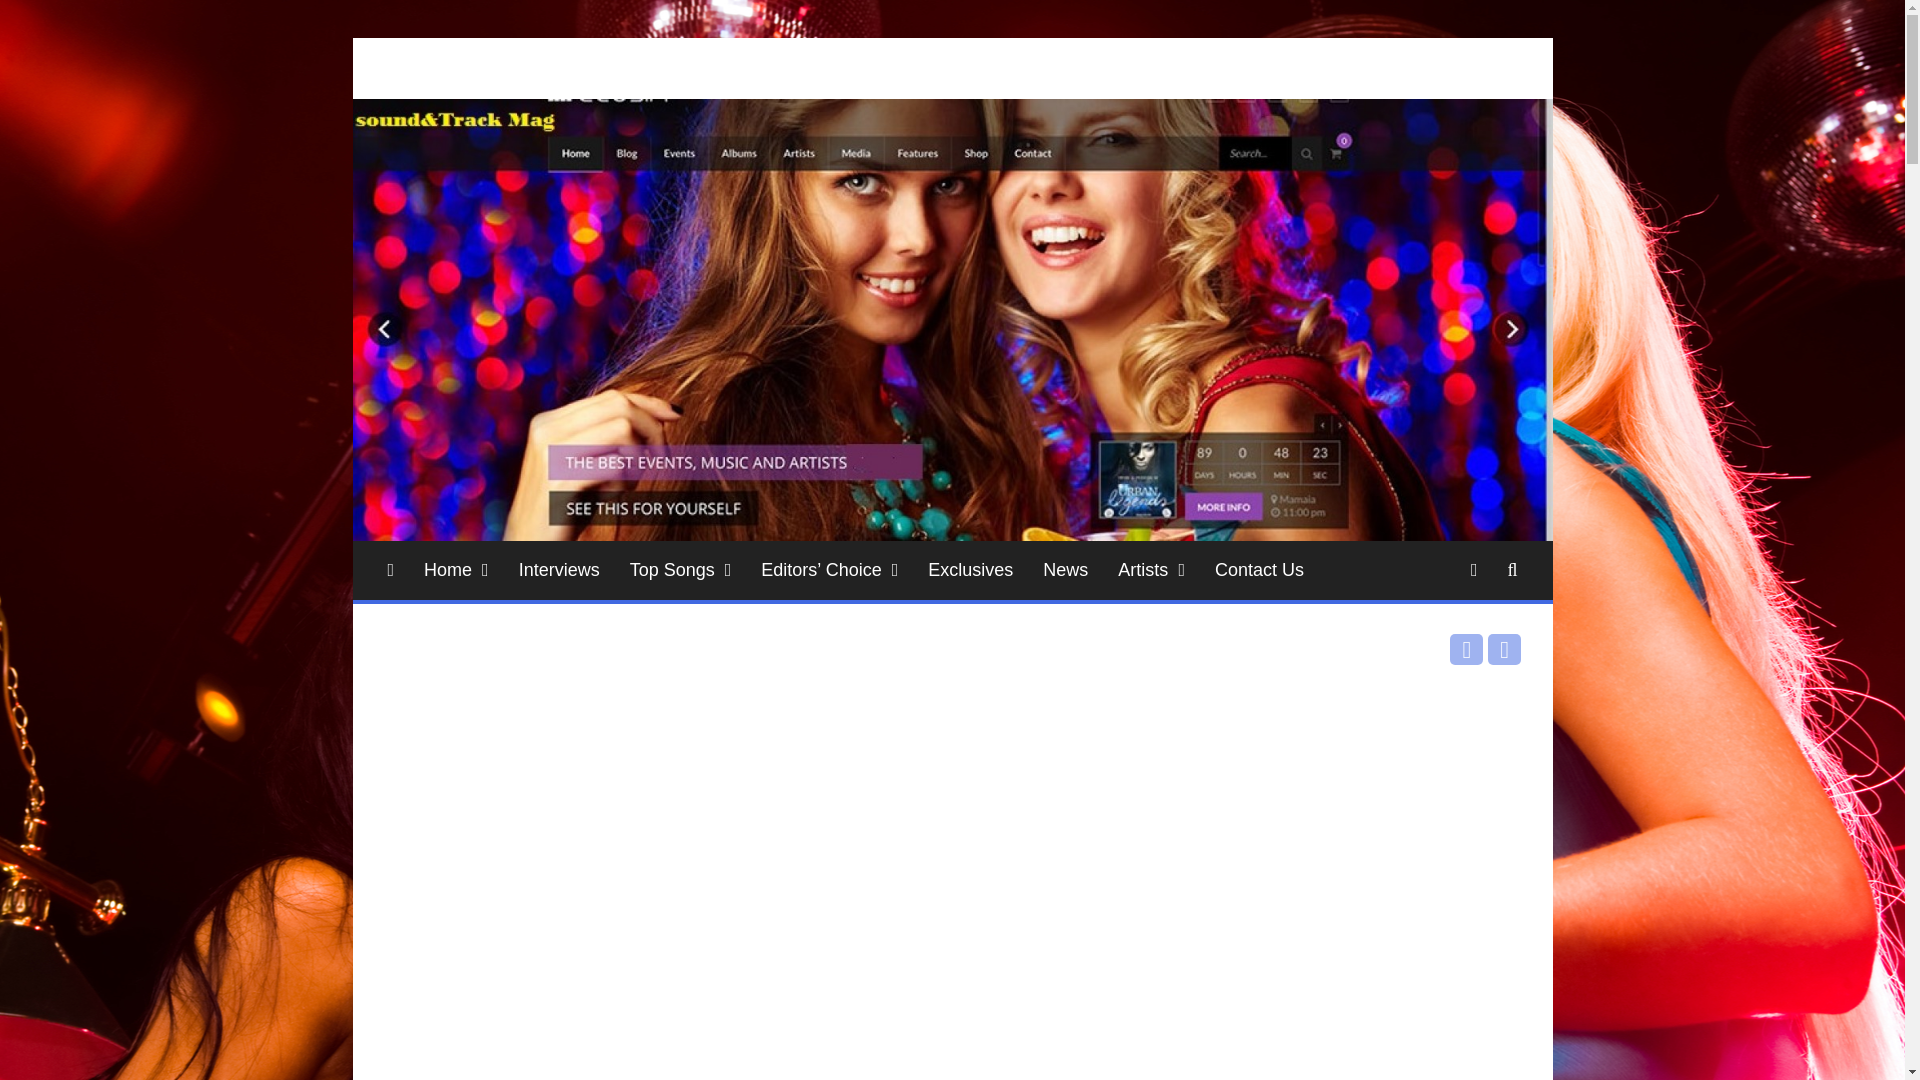 Image resolution: width=1920 pixels, height=1080 pixels. What do you see at coordinates (1064, 570) in the screenshot?
I see `News` at bounding box center [1064, 570].